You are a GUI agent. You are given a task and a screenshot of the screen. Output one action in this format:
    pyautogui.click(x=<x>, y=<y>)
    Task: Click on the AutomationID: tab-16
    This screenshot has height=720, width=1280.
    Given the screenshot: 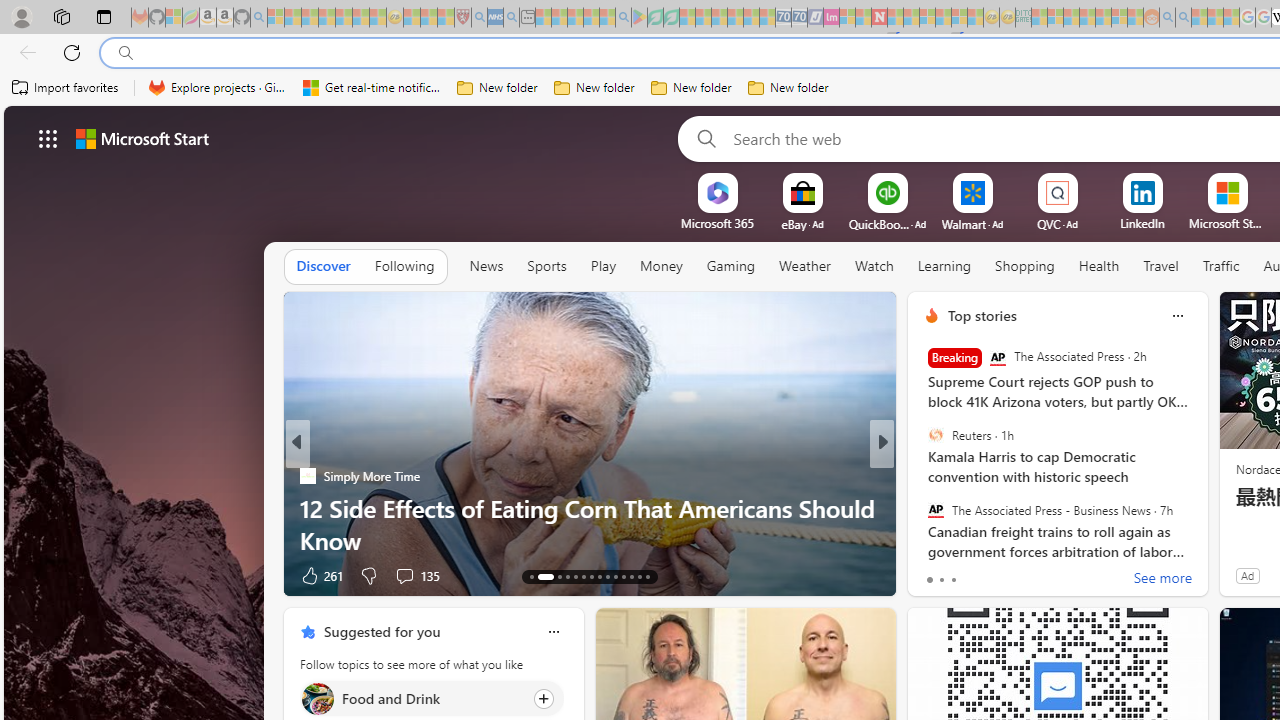 What is the action you would take?
    pyautogui.click(x=568, y=576)
    